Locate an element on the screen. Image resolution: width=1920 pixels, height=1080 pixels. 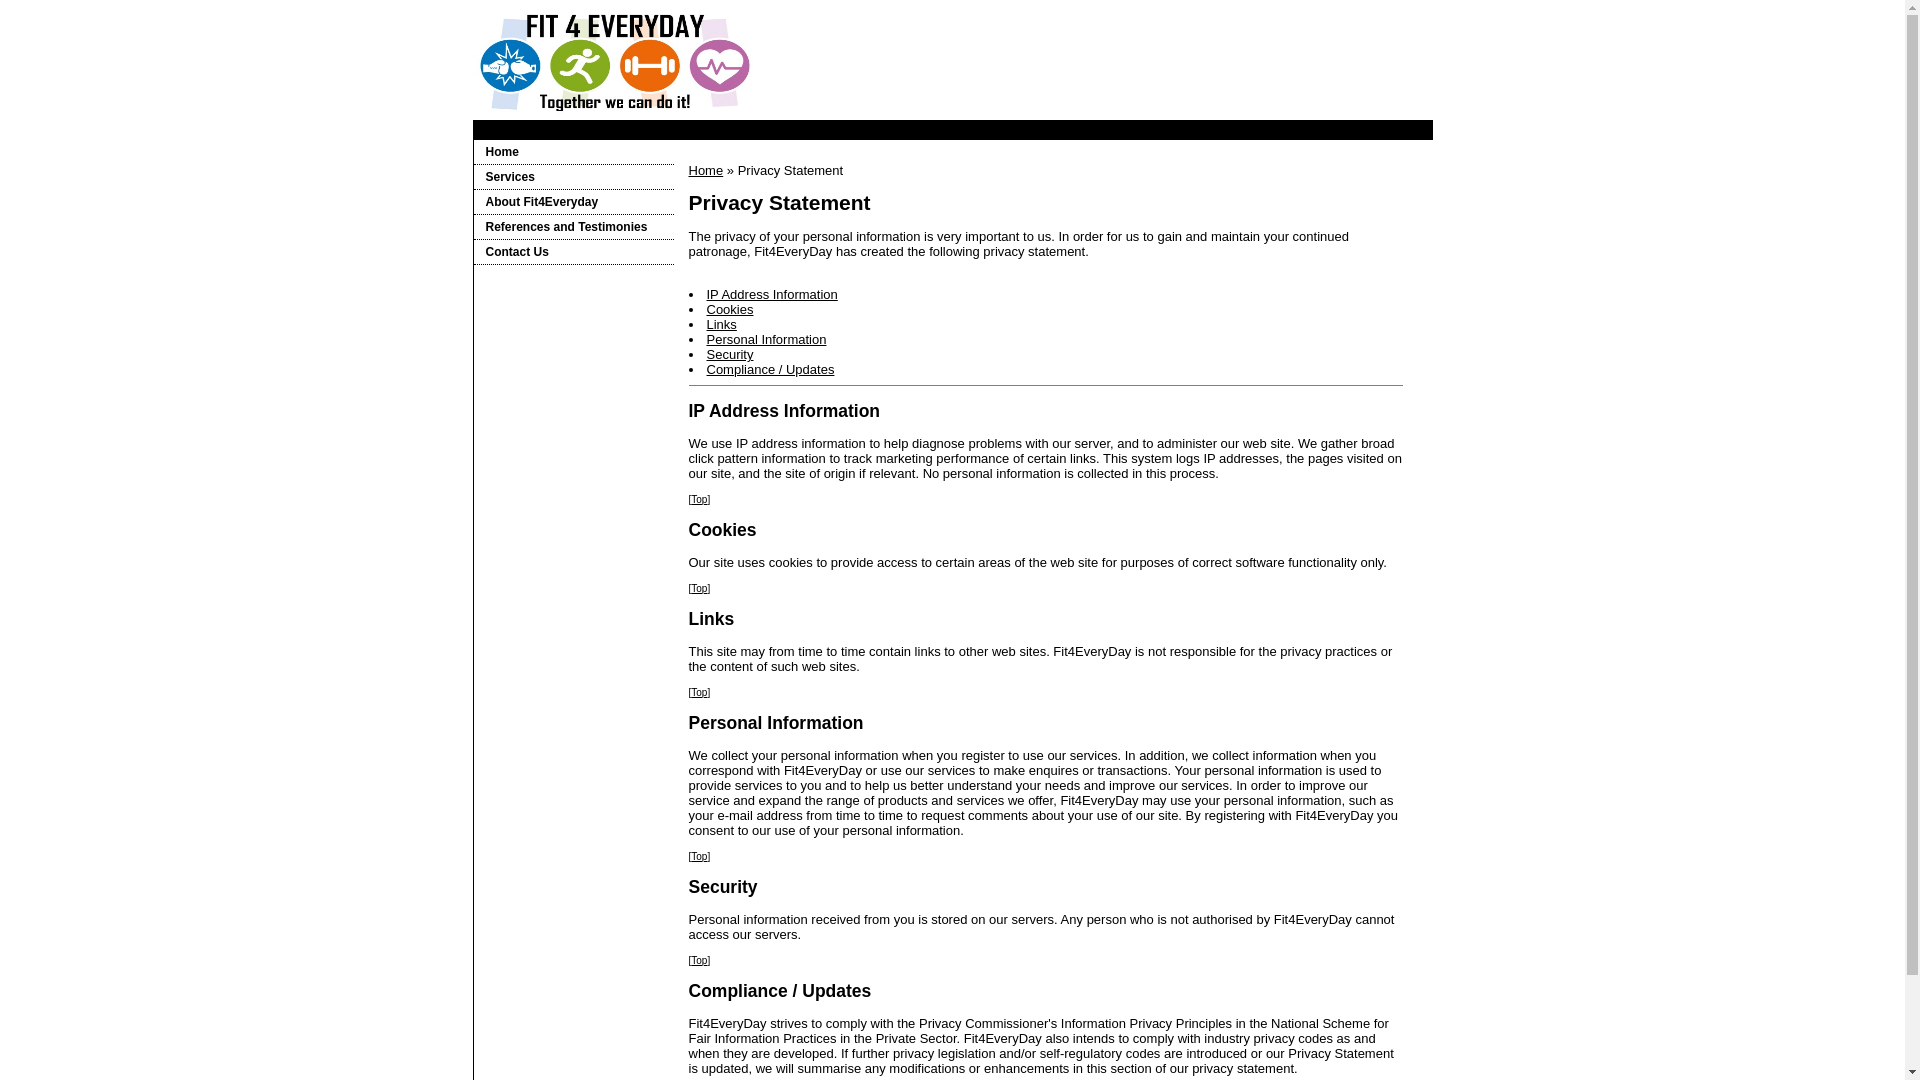
IP Address Information is located at coordinates (772, 294).